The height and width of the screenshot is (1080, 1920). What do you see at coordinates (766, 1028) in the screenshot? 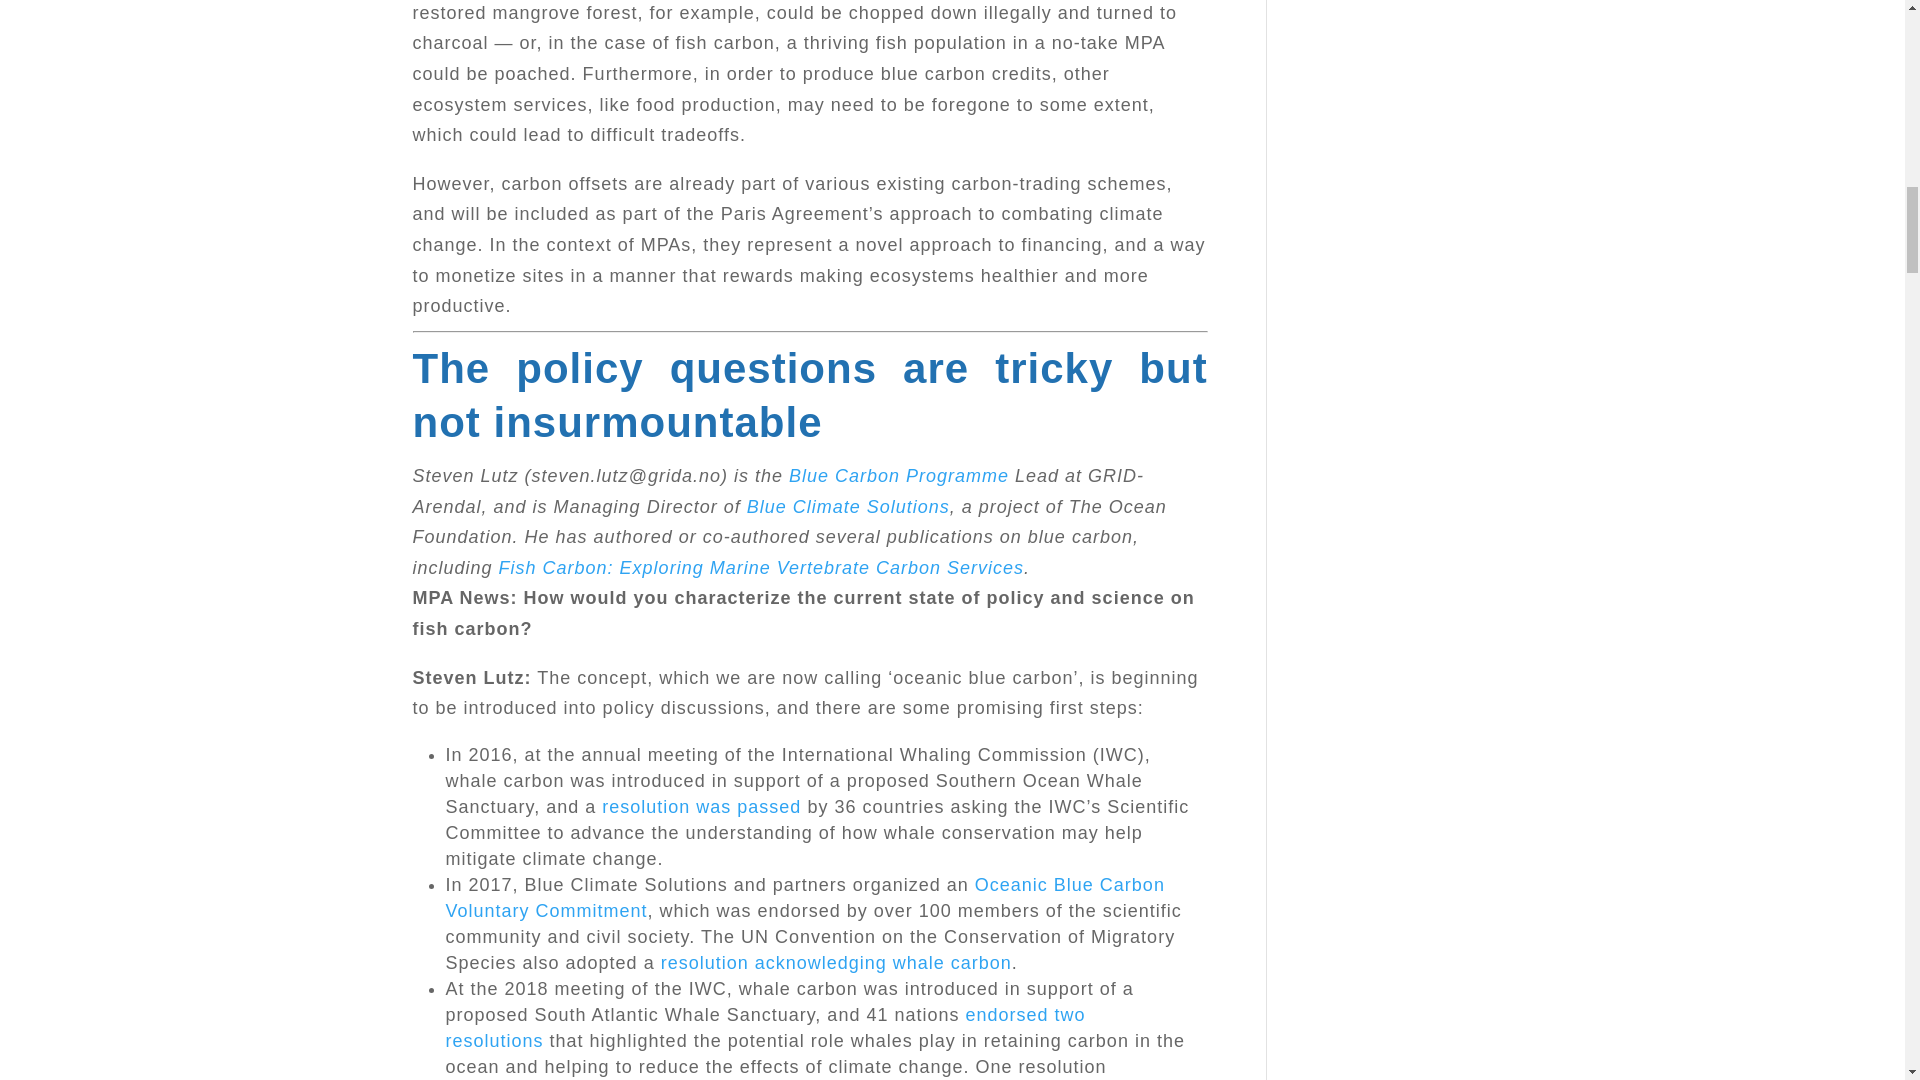
I see `endorsed two resolutions` at bounding box center [766, 1028].